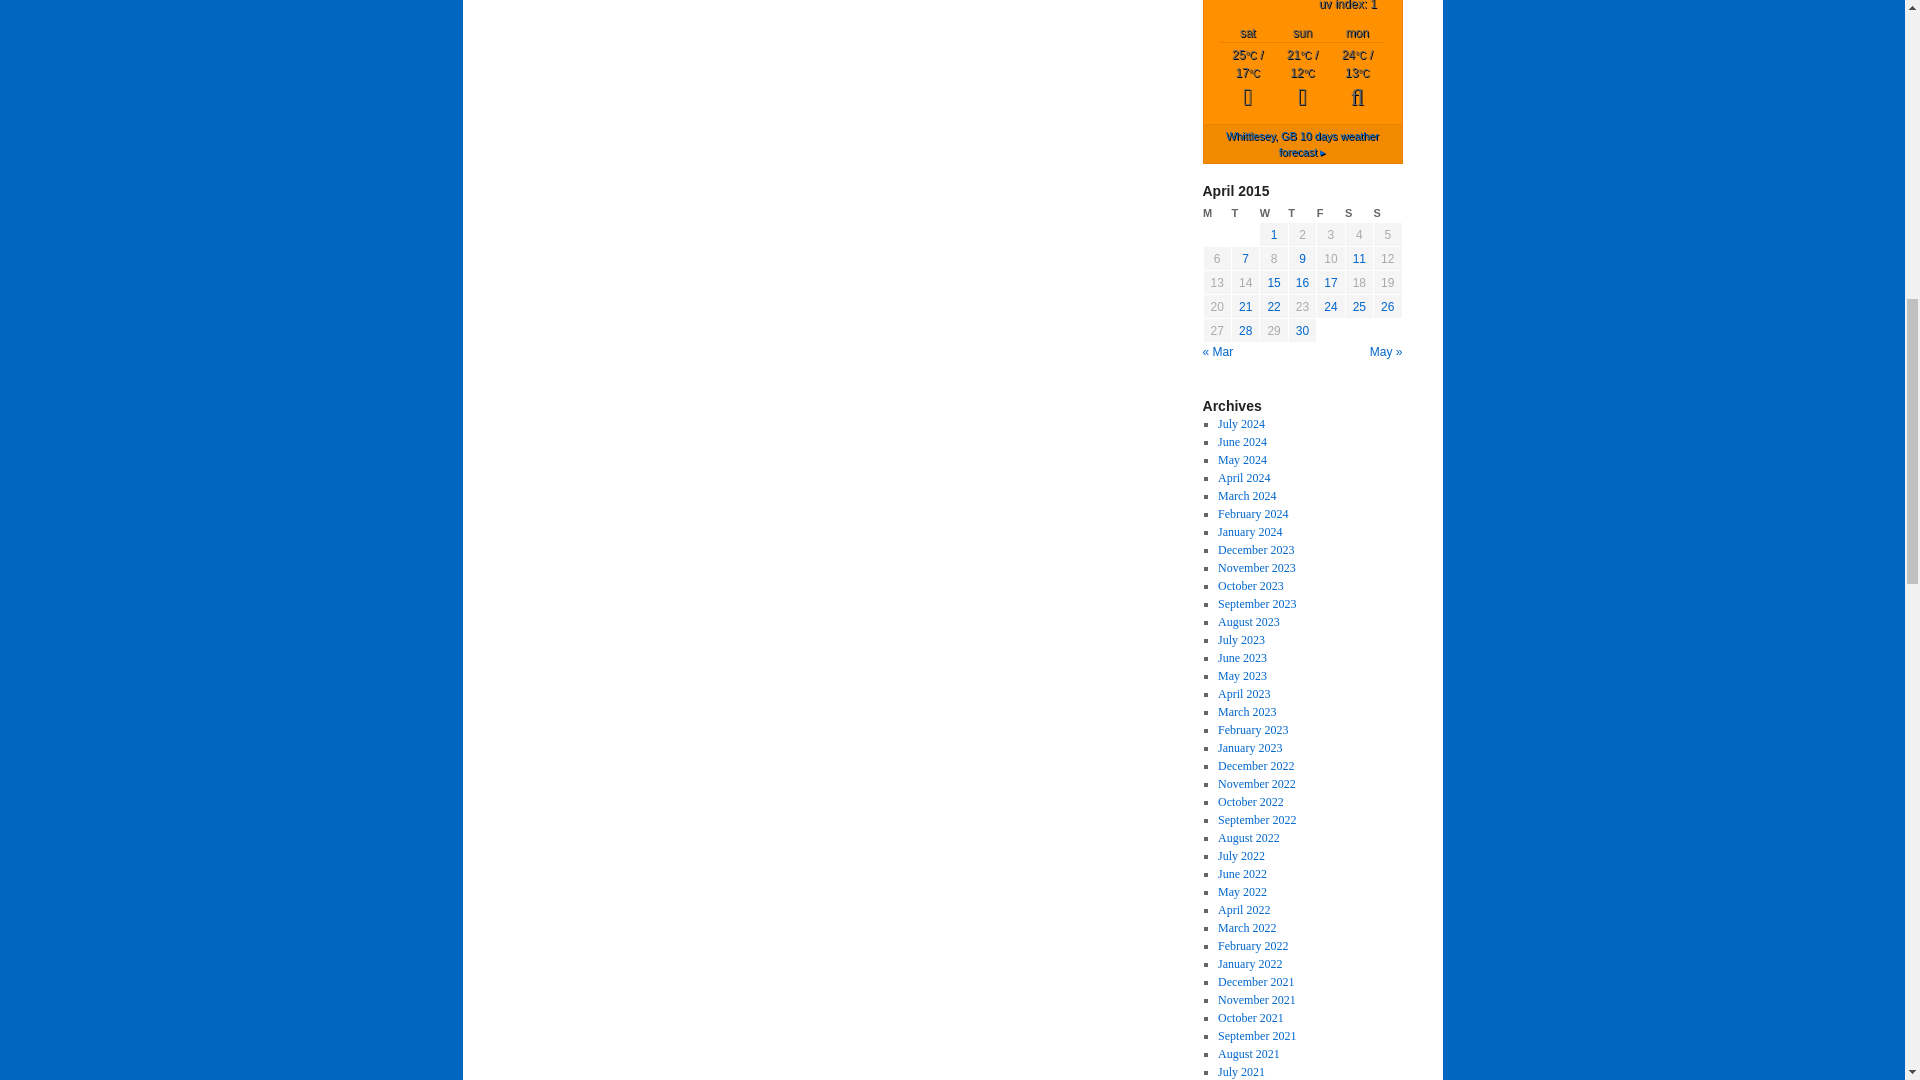 This screenshot has width=1920, height=1080. What do you see at coordinates (1359, 258) in the screenshot?
I see `11` at bounding box center [1359, 258].